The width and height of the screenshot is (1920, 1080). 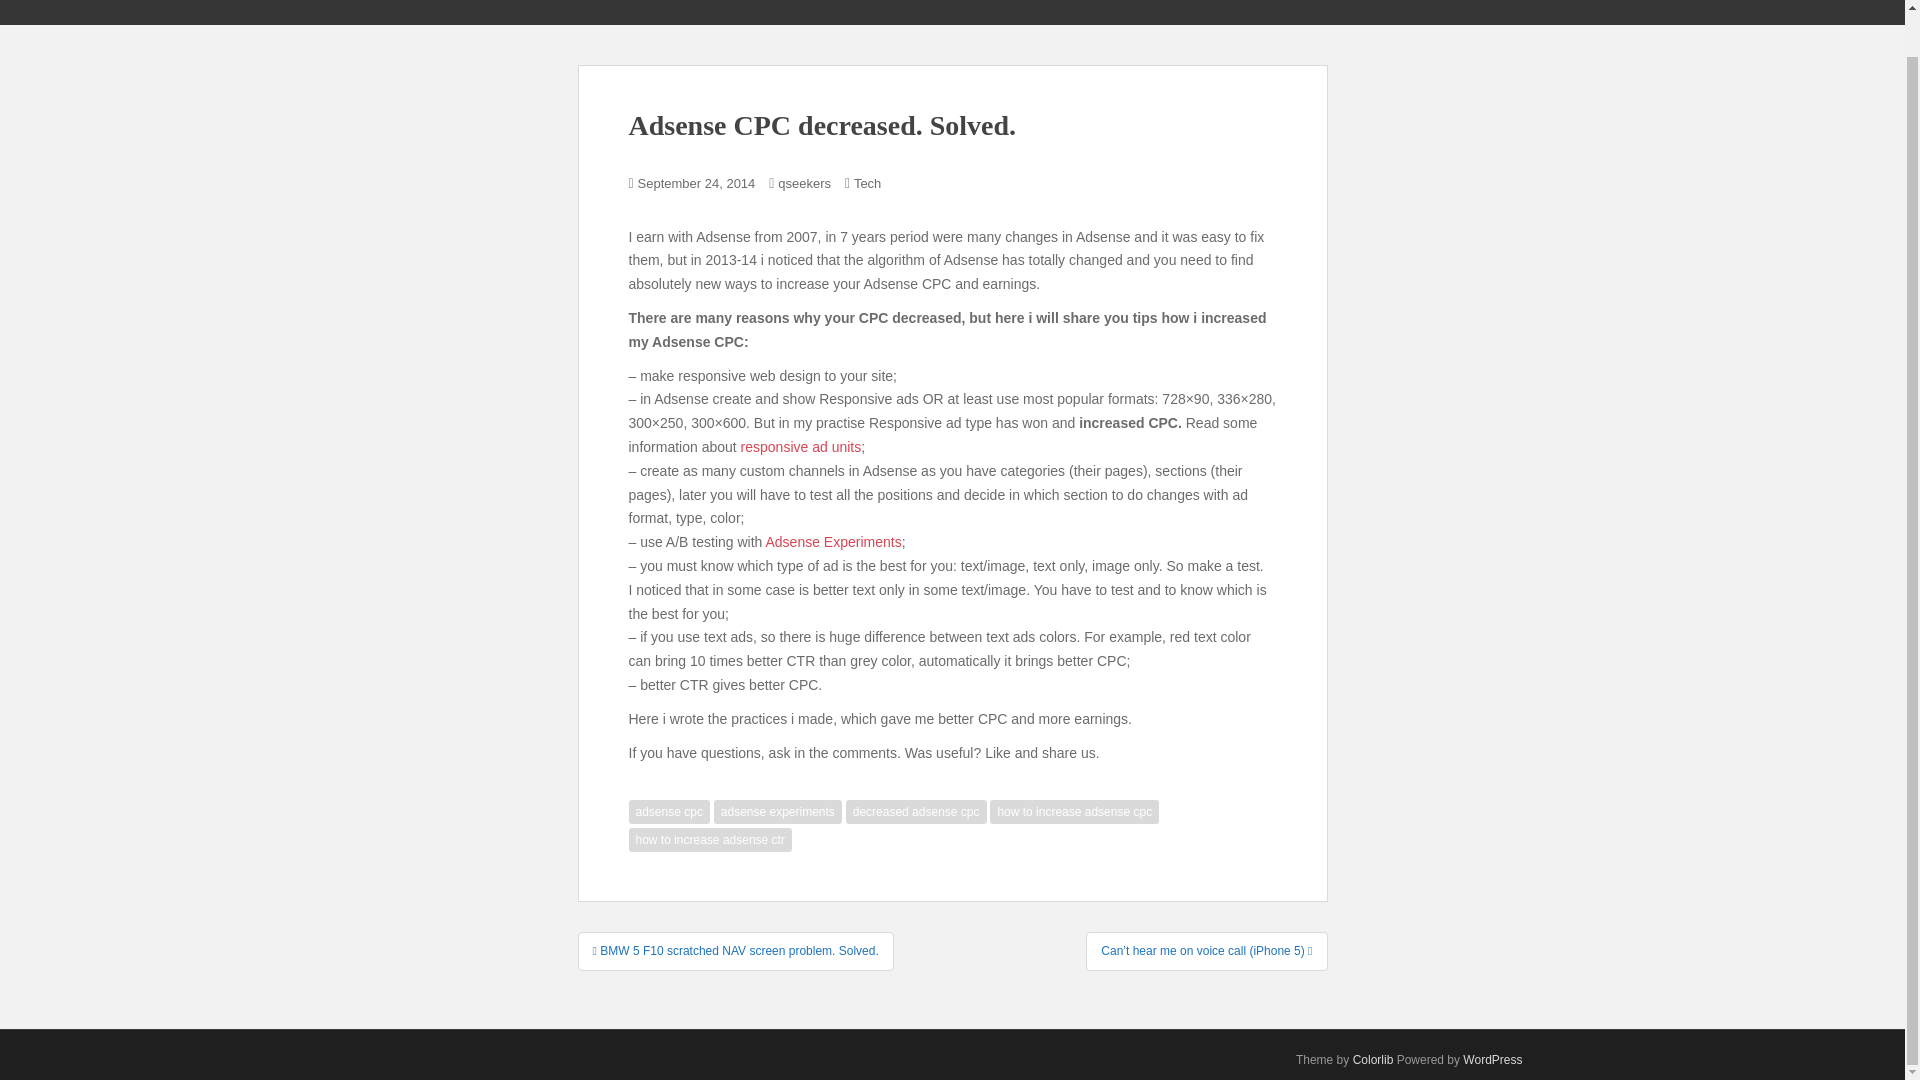 What do you see at coordinates (456, 8) in the screenshot?
I see `Qseekers.com` at bounding box center [456, 8].